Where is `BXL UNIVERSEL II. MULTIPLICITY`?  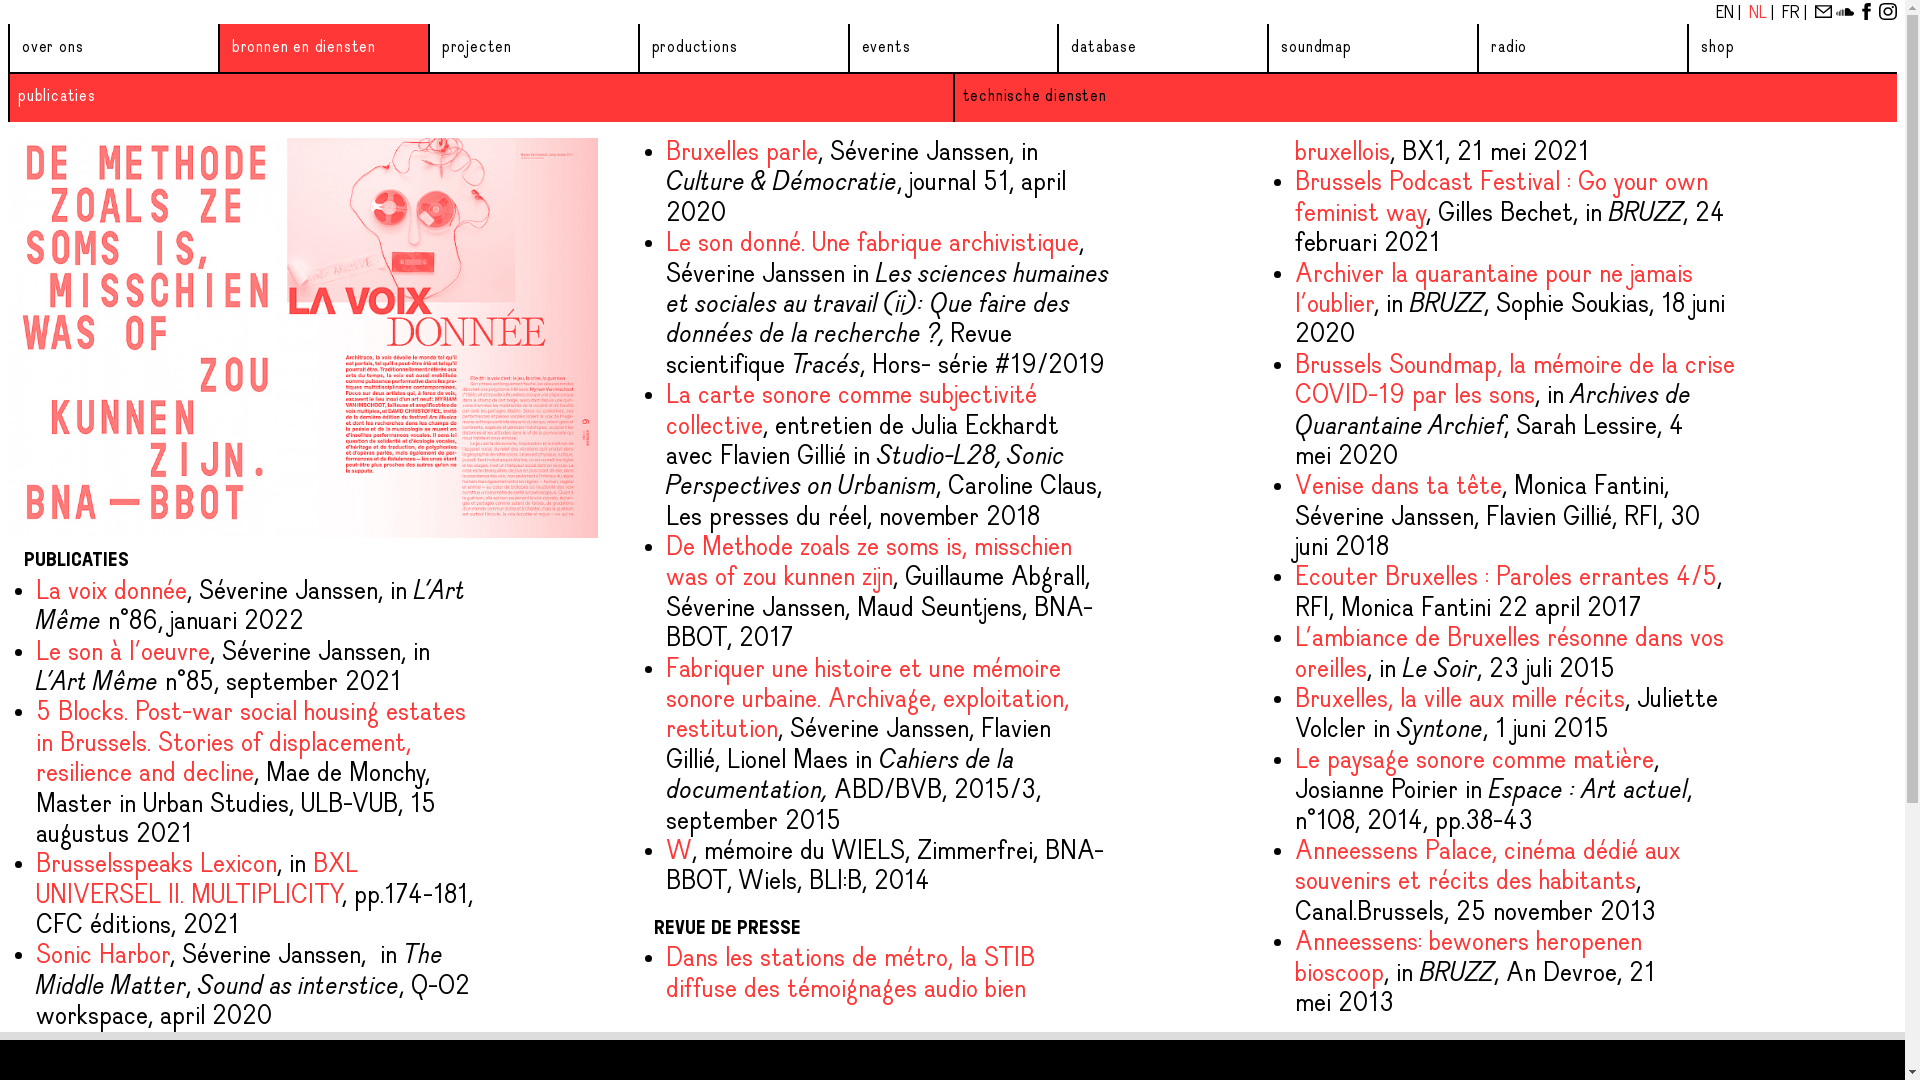 BXL UNIVERSEL II. MULTIPLICITY is located at coordinates (197, 880).